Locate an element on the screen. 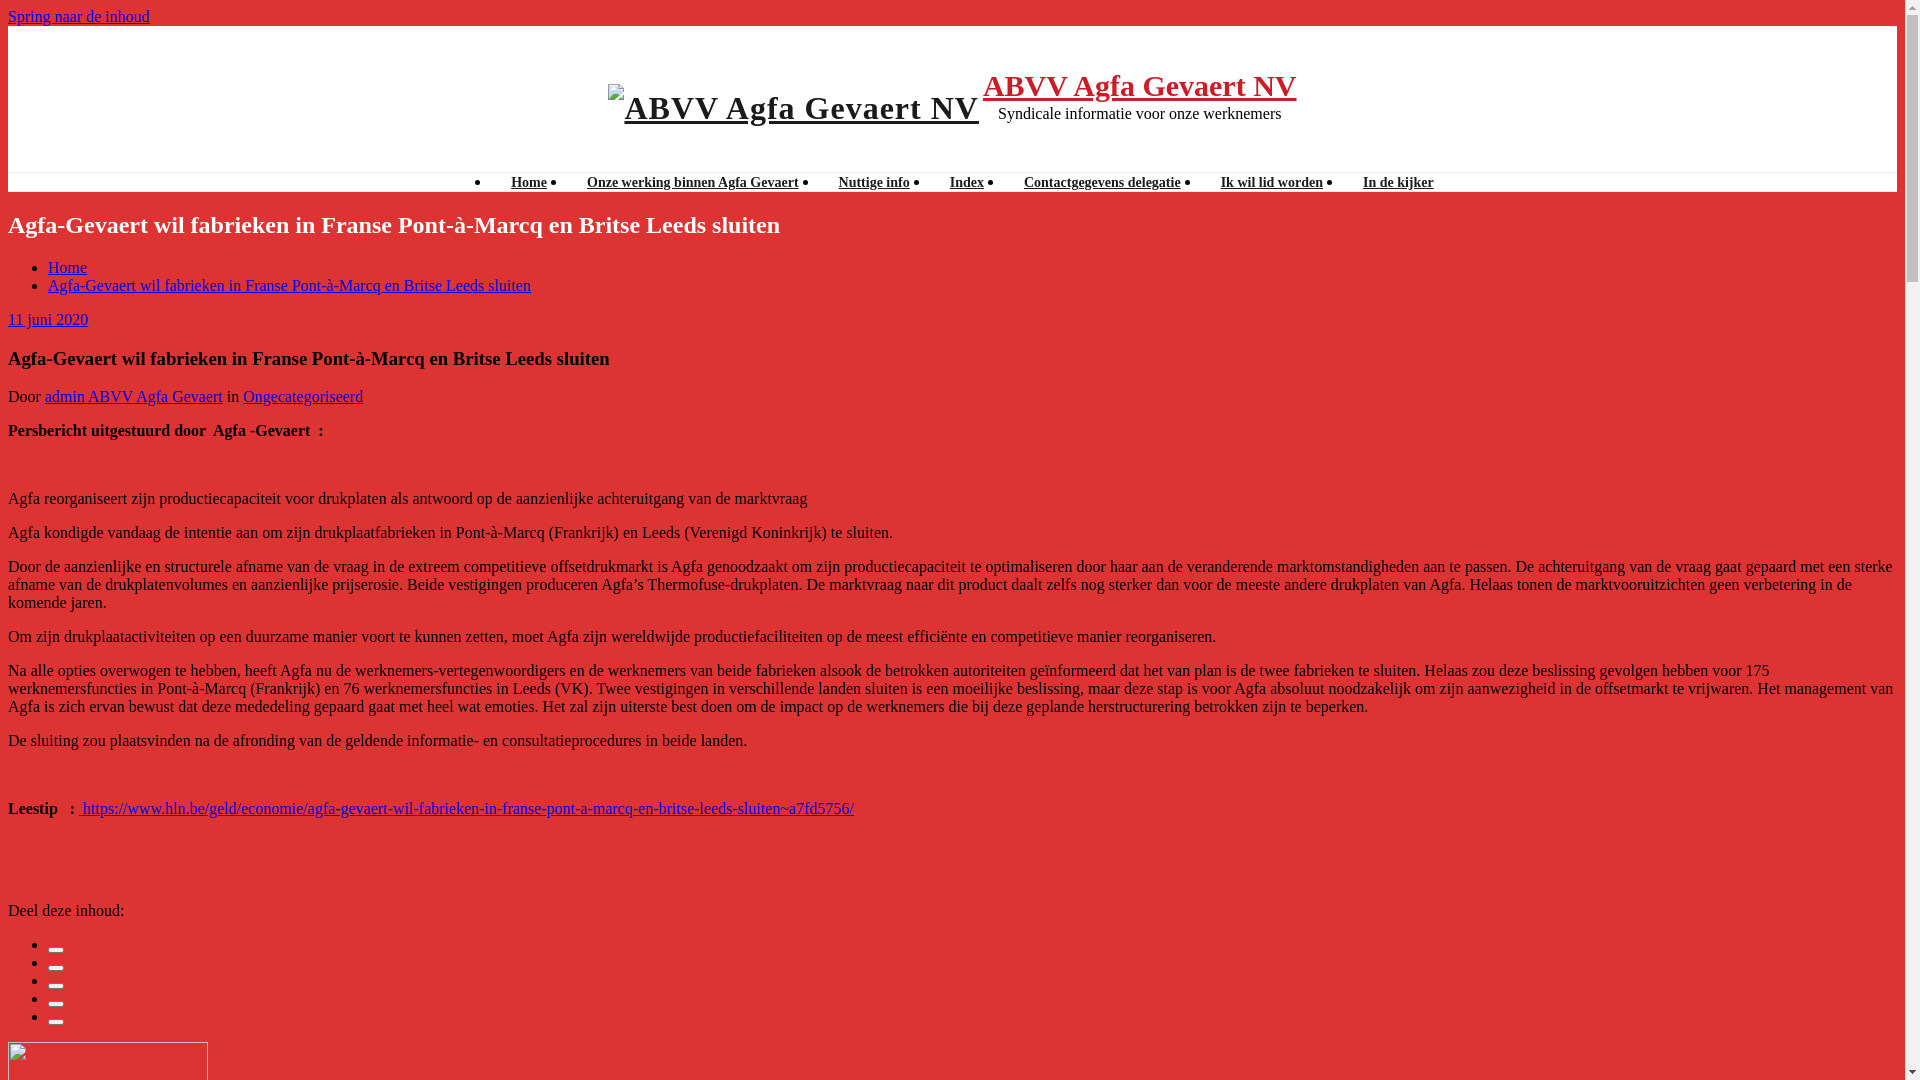 This screenshot has width=1920, height=1080. Home is located at coordinates (68, 268).